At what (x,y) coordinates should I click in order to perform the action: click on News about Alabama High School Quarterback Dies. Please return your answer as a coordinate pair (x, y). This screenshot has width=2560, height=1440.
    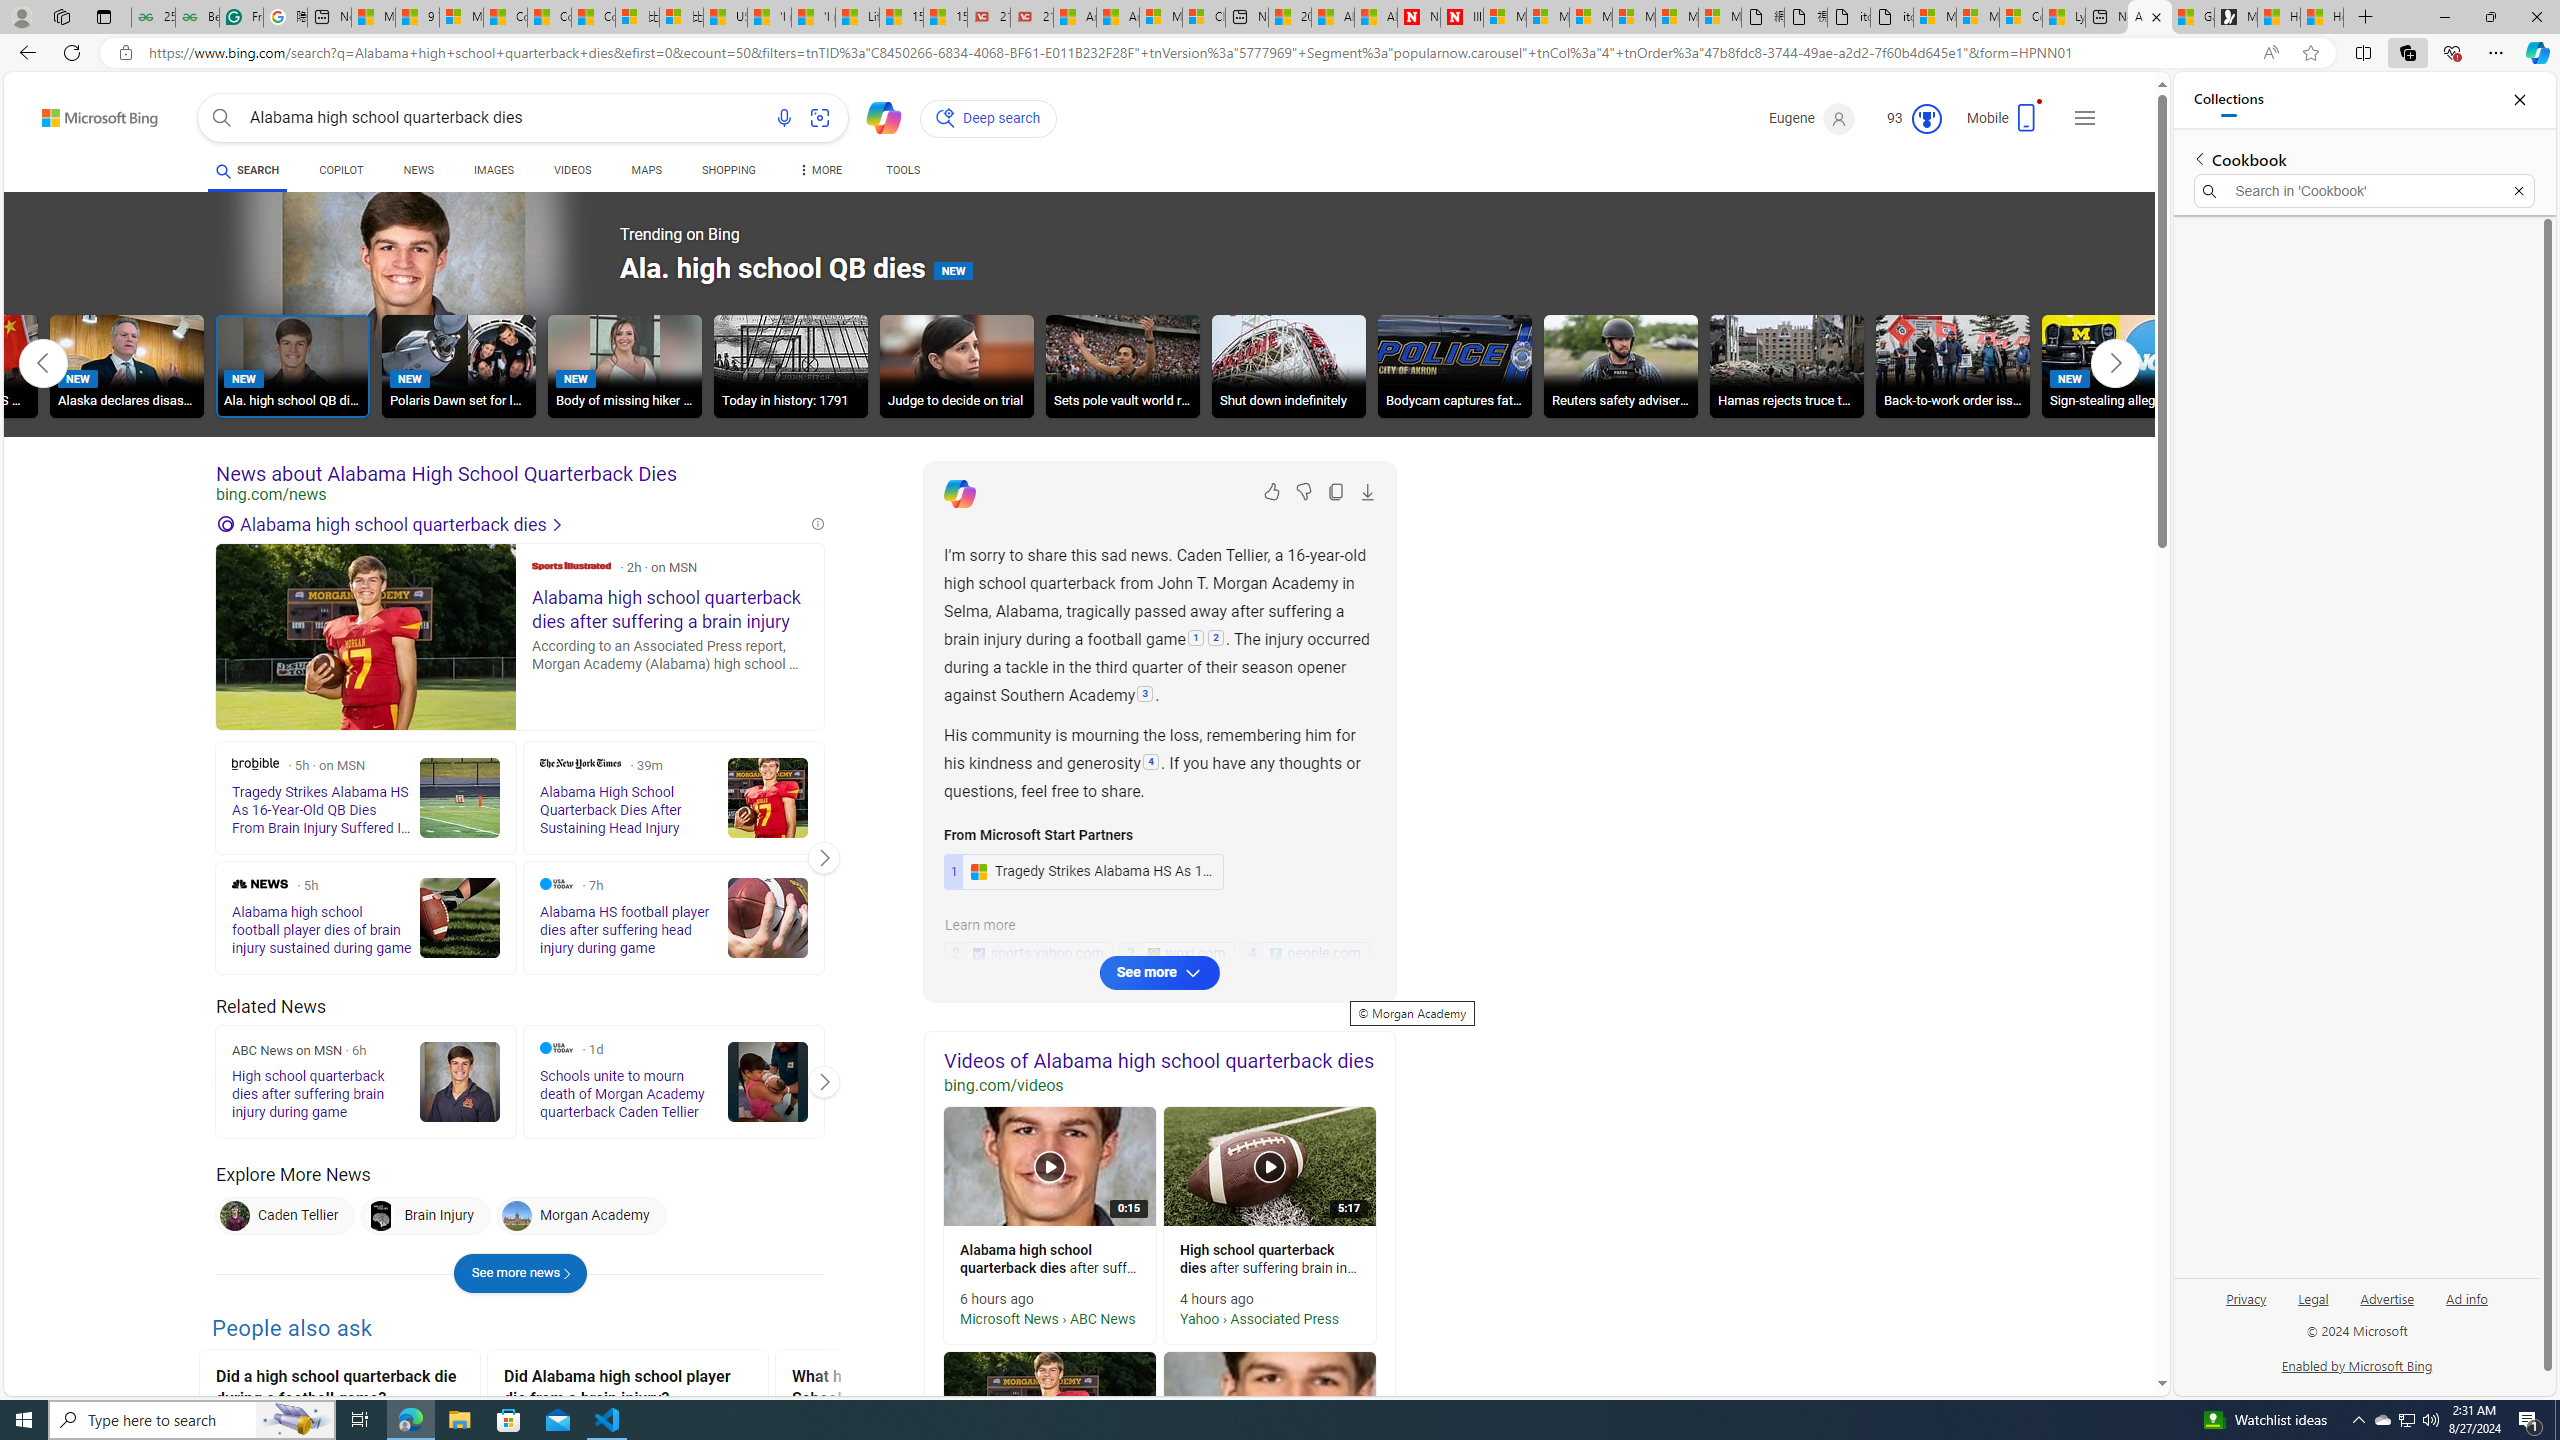
    Looking at the image, I should click on (520, 474).